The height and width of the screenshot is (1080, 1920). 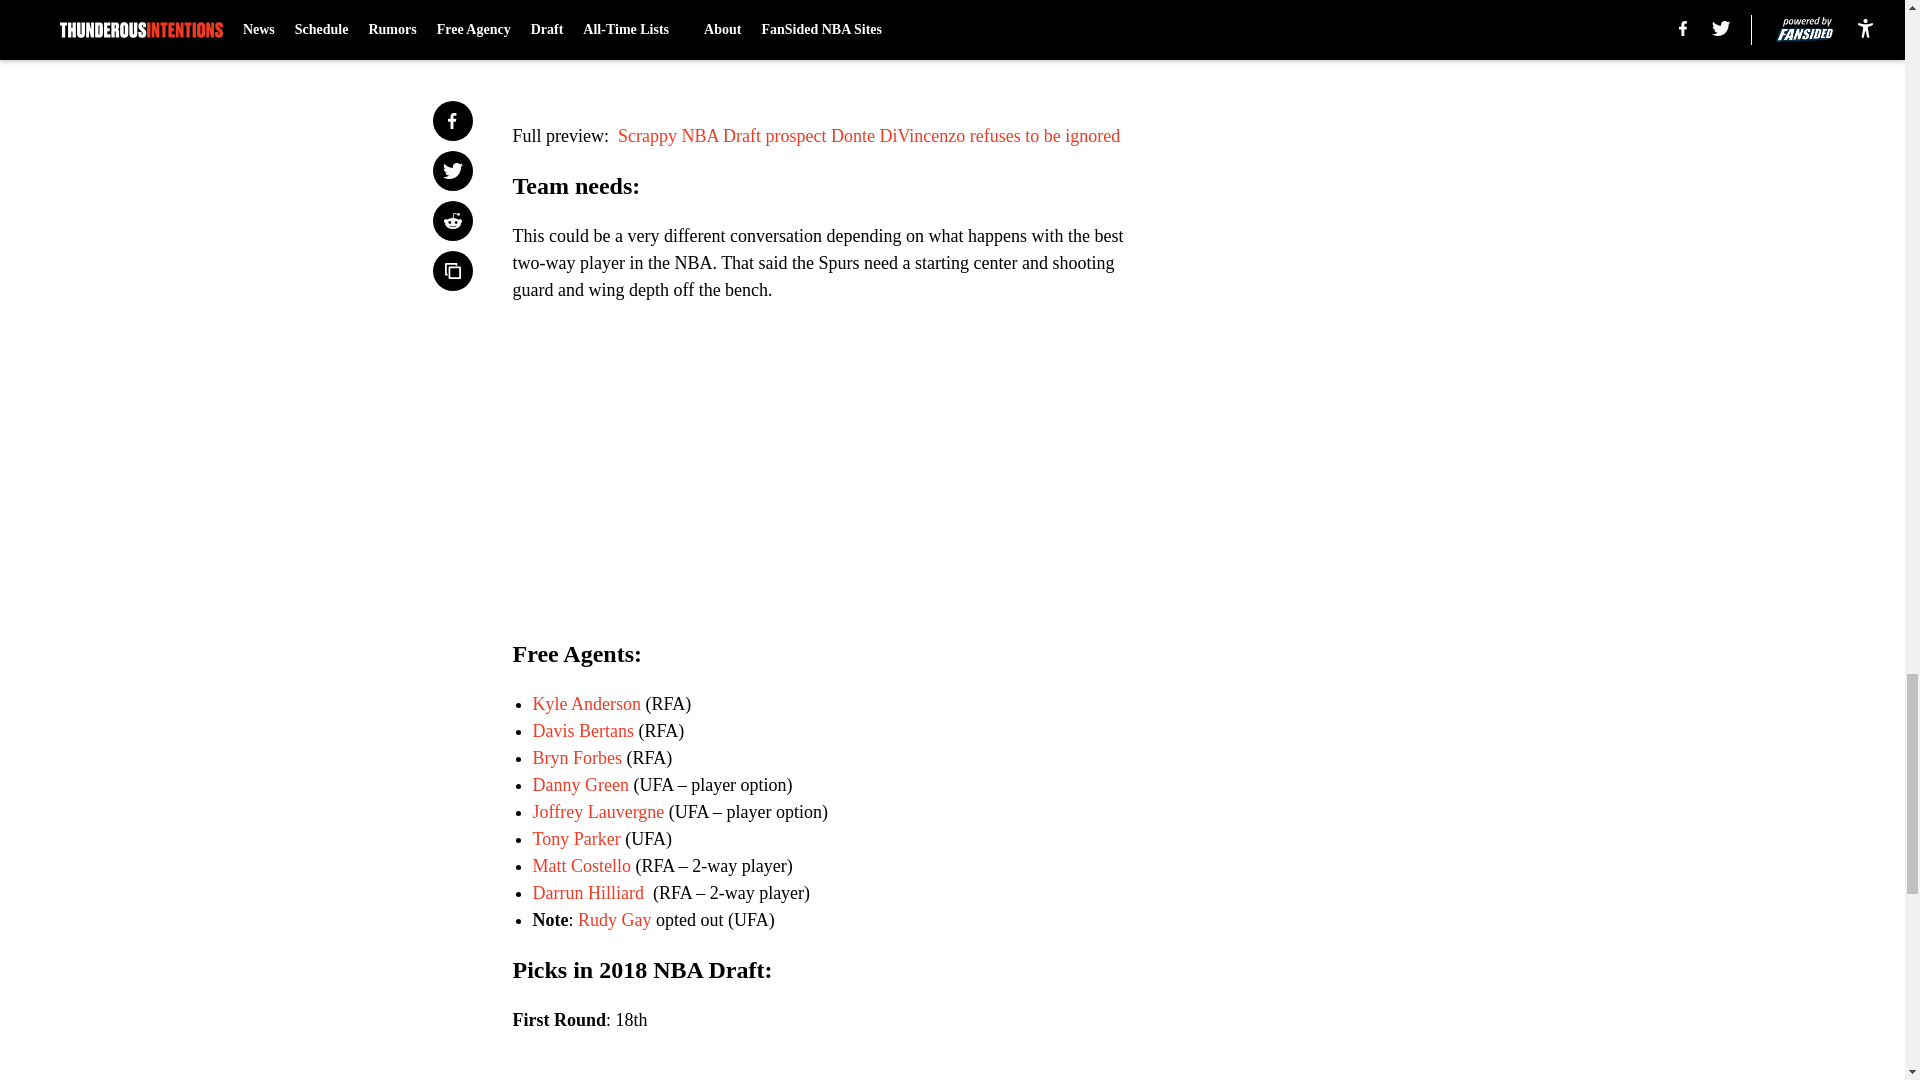 What do you see at coordinates (576, 838) in the screenshot?
I see `Tony Parker` at bounding box center [576, 838].